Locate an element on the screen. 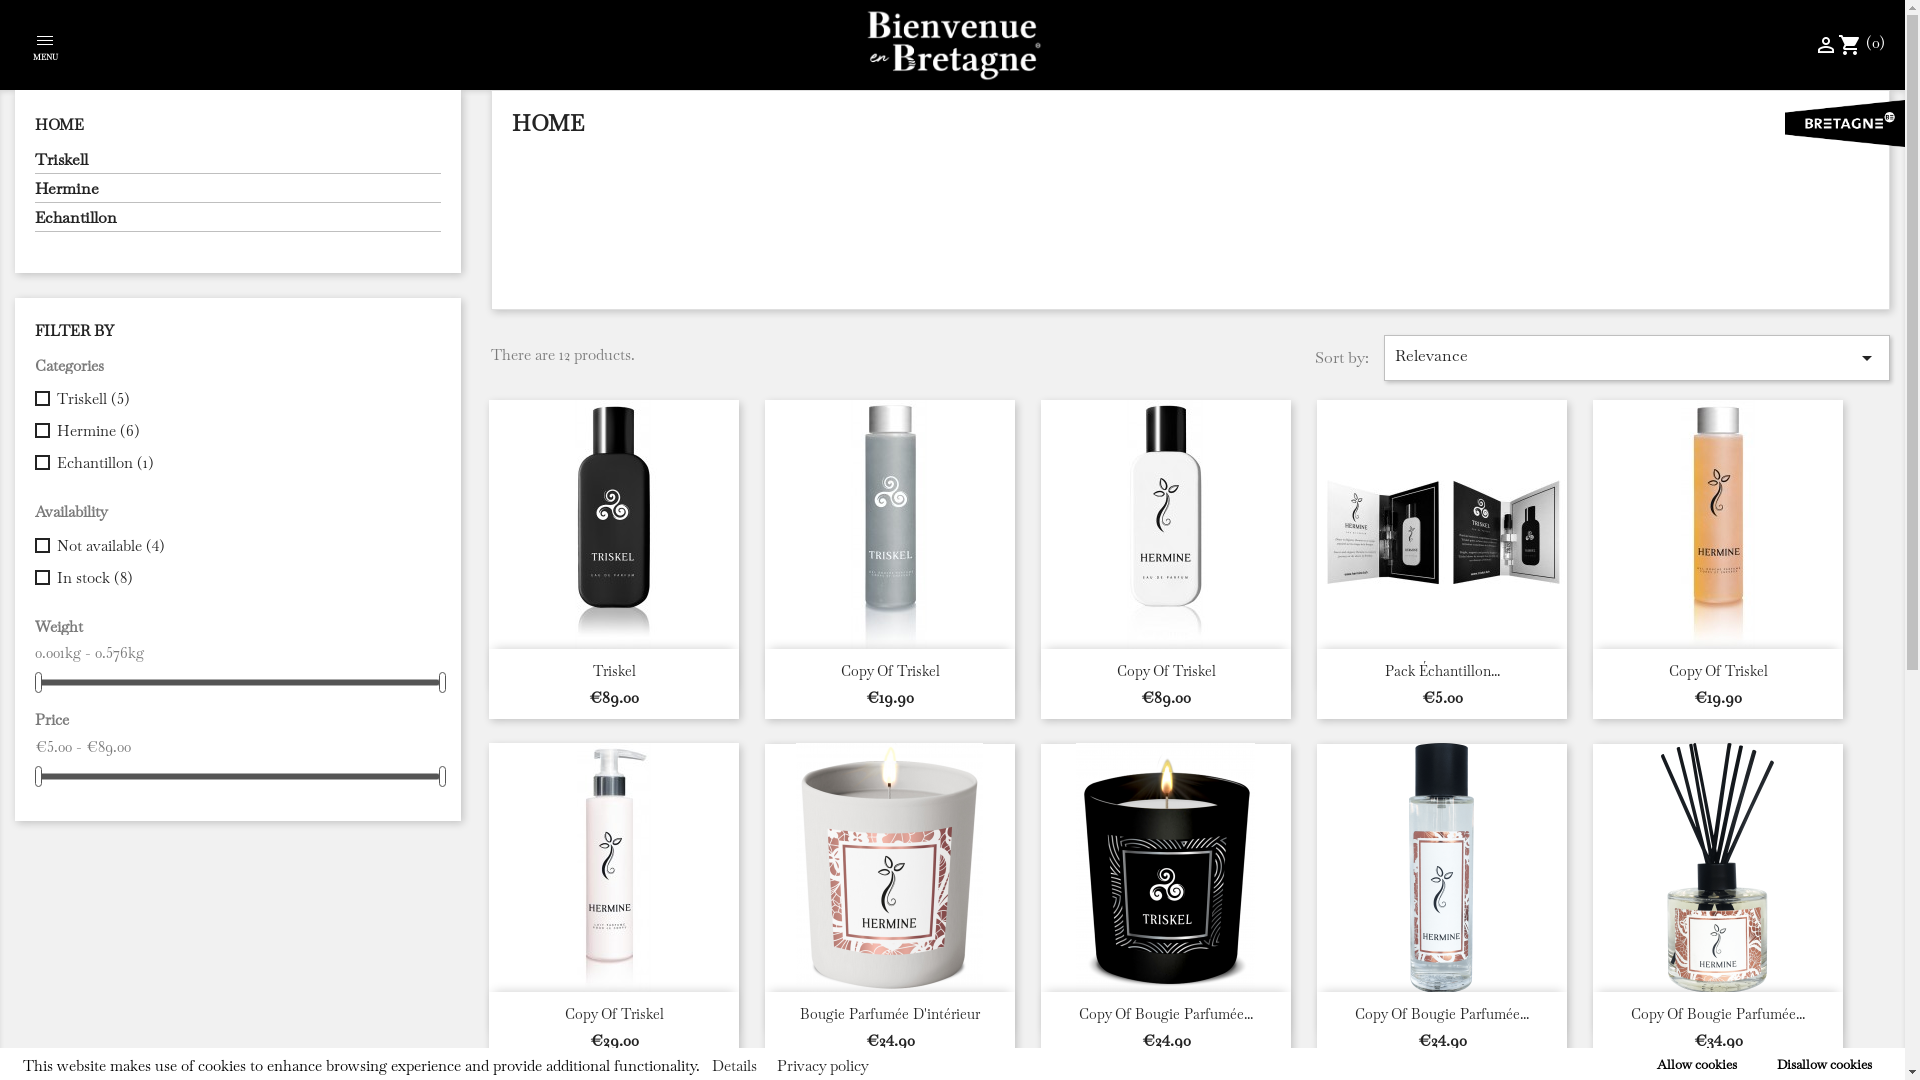 The width and height of the screenshot is (1920, 1080). Disallow cookies is located at coordinates (1824, 1064).